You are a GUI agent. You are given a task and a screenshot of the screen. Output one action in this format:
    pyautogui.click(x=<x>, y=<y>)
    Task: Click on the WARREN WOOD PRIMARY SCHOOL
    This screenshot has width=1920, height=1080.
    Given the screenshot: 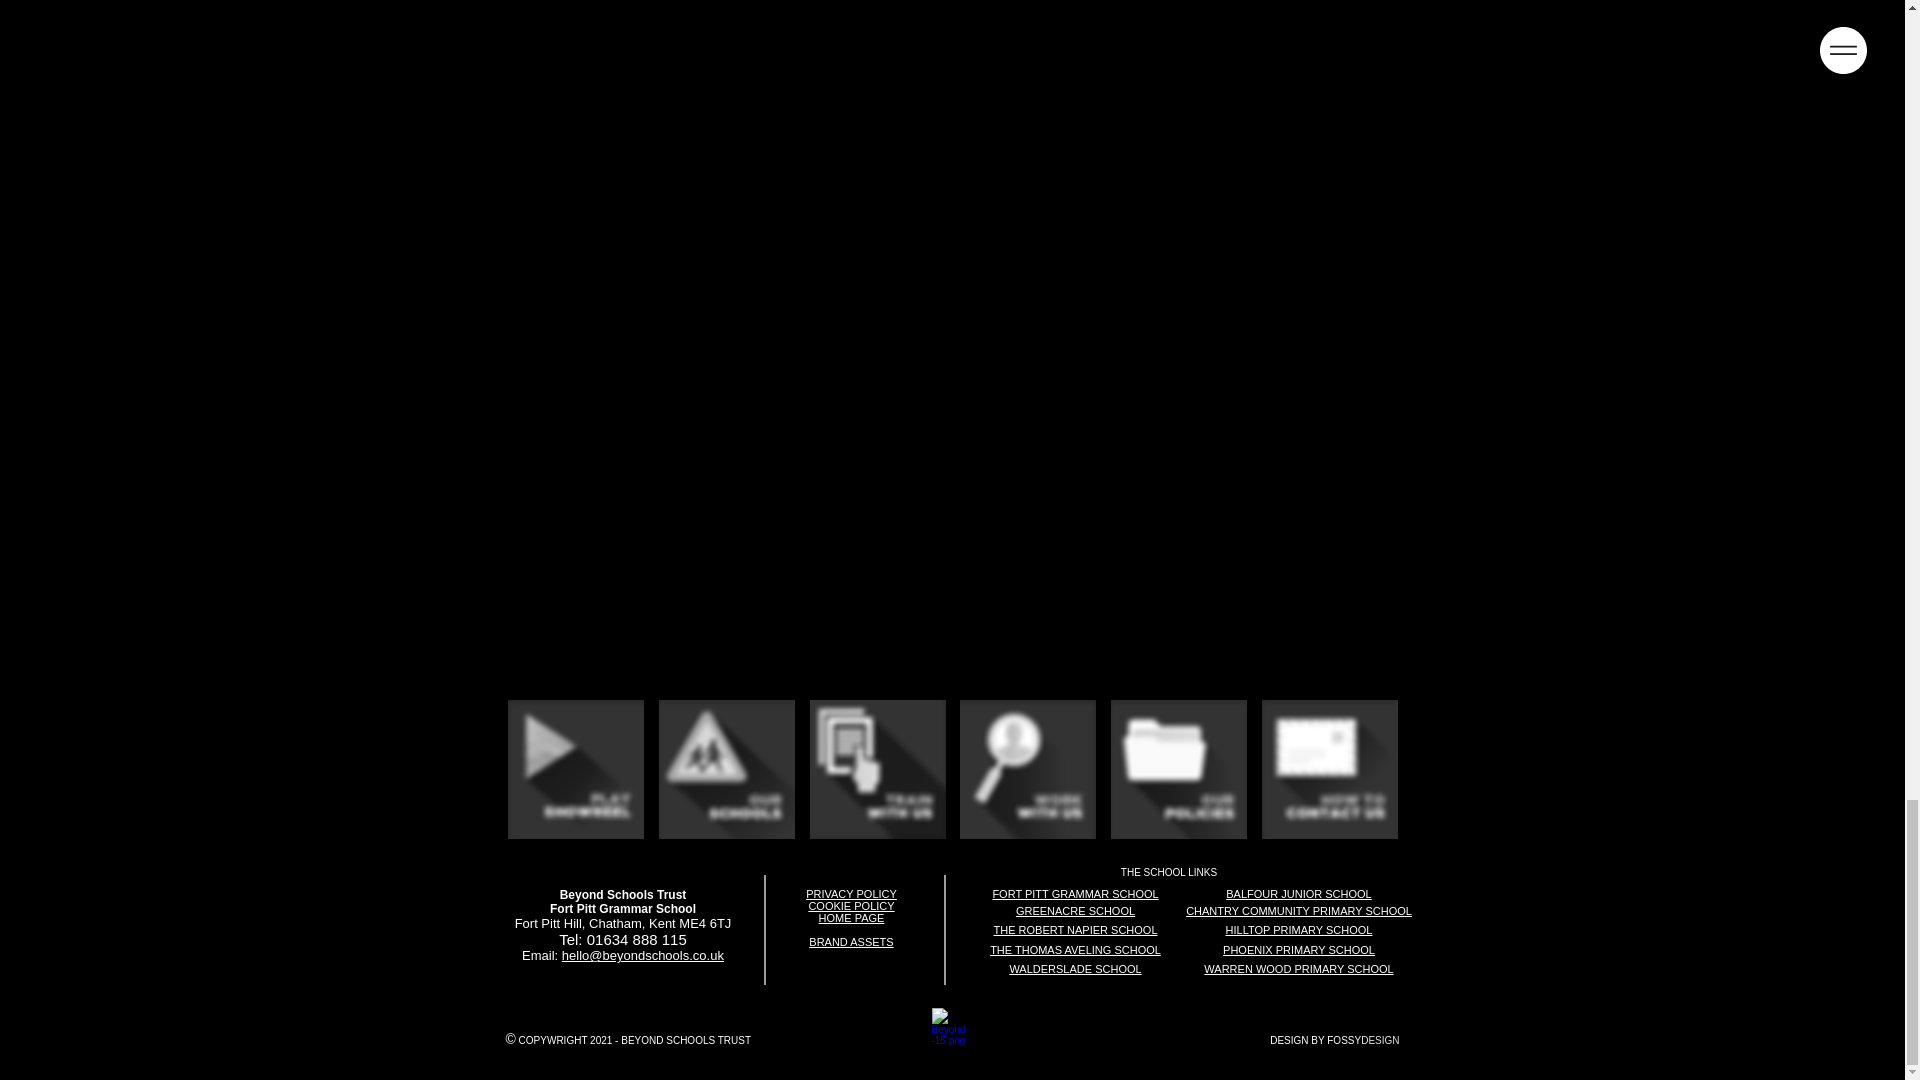 What is the action you would take?
    pyautogui.click(x=1298, y=968)
    